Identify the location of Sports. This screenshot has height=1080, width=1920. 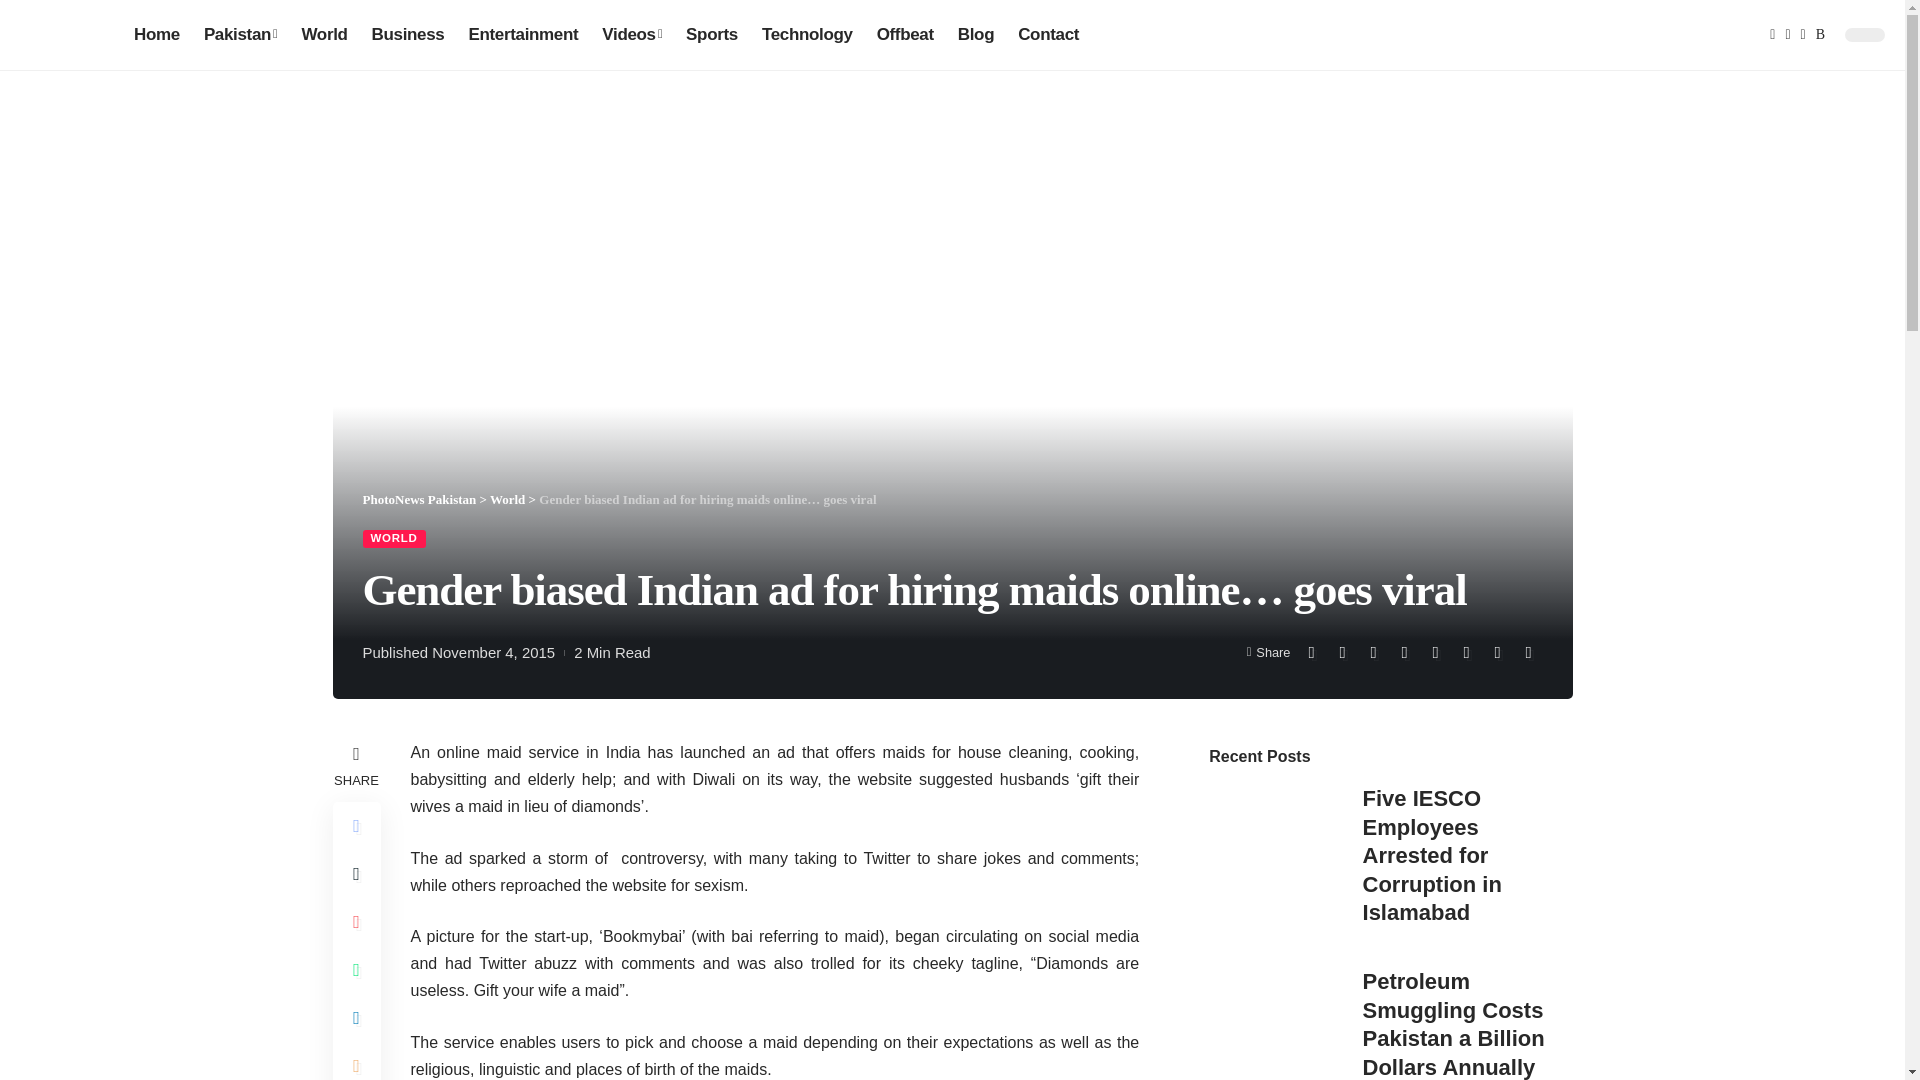
(712, 34).